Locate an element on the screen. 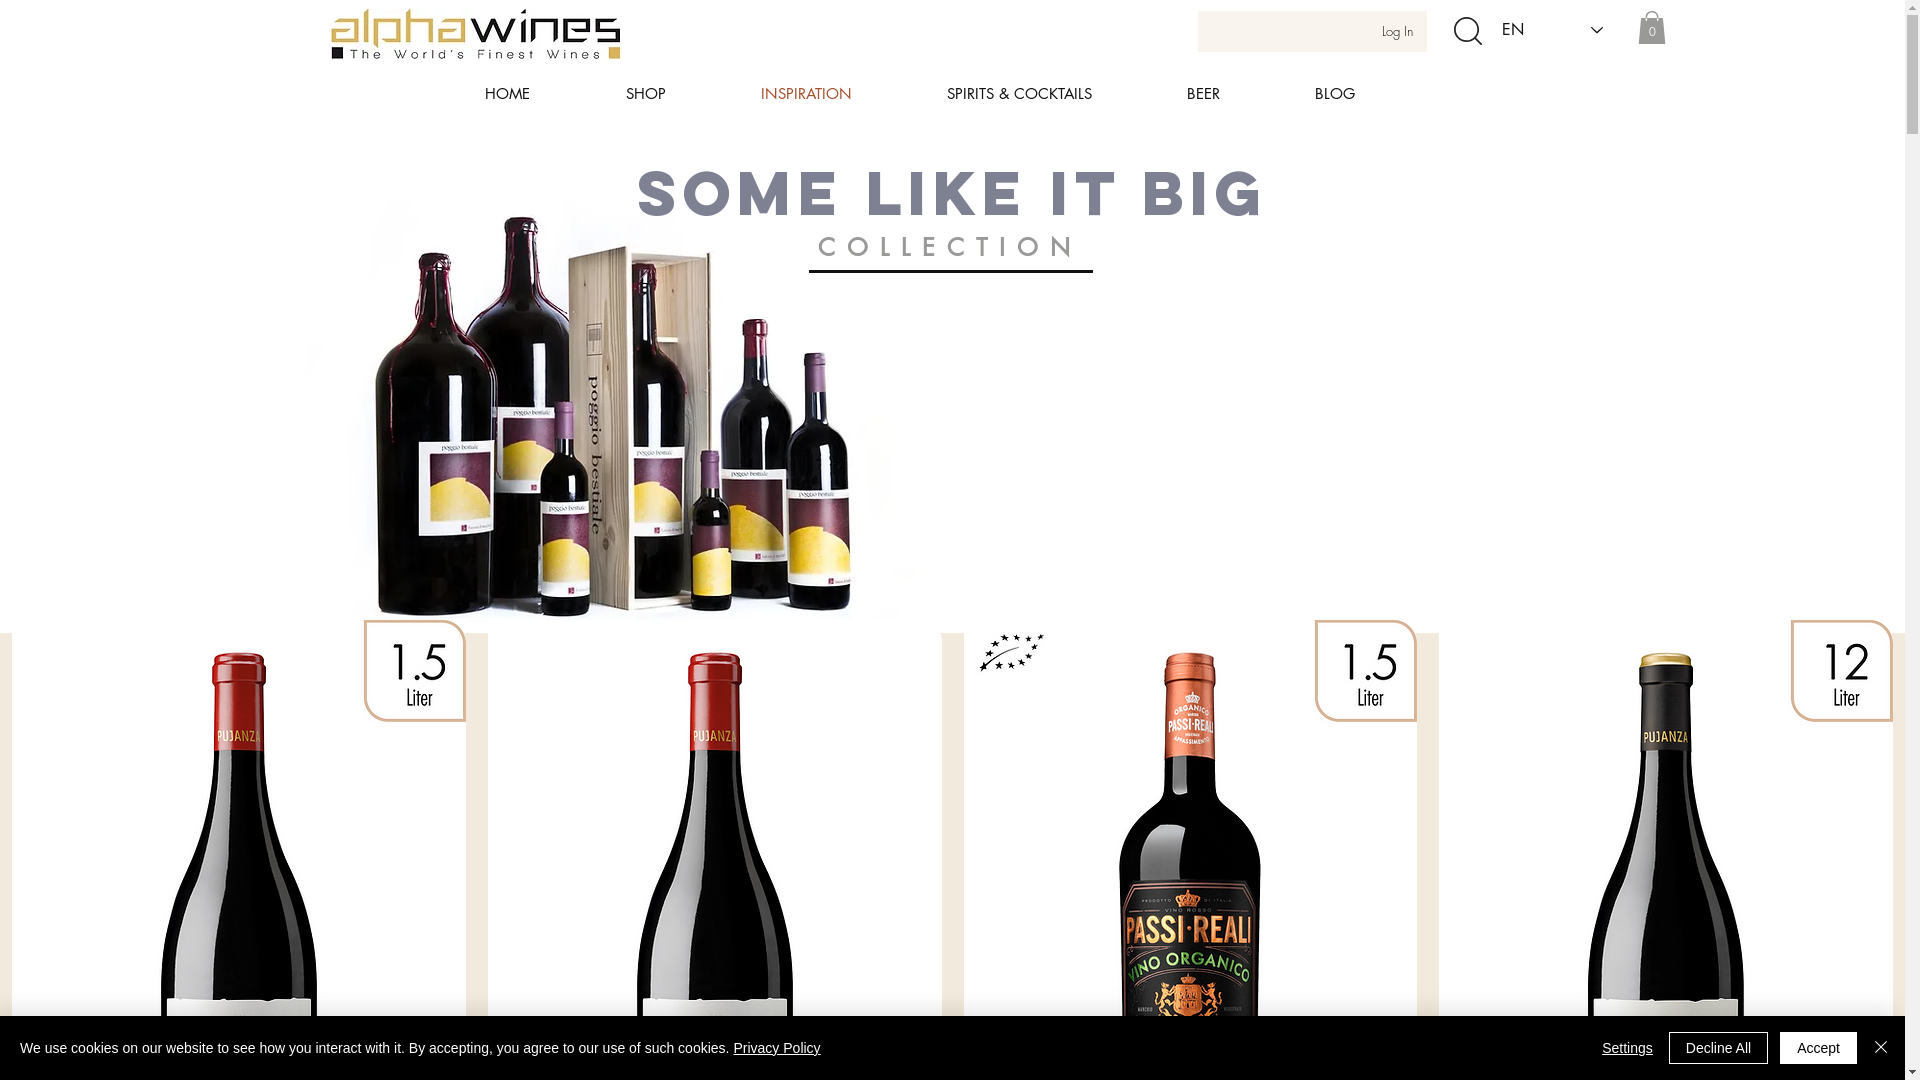 This screenshot has height=1080, width=1920. HOME is located at coordinates (540, 93).